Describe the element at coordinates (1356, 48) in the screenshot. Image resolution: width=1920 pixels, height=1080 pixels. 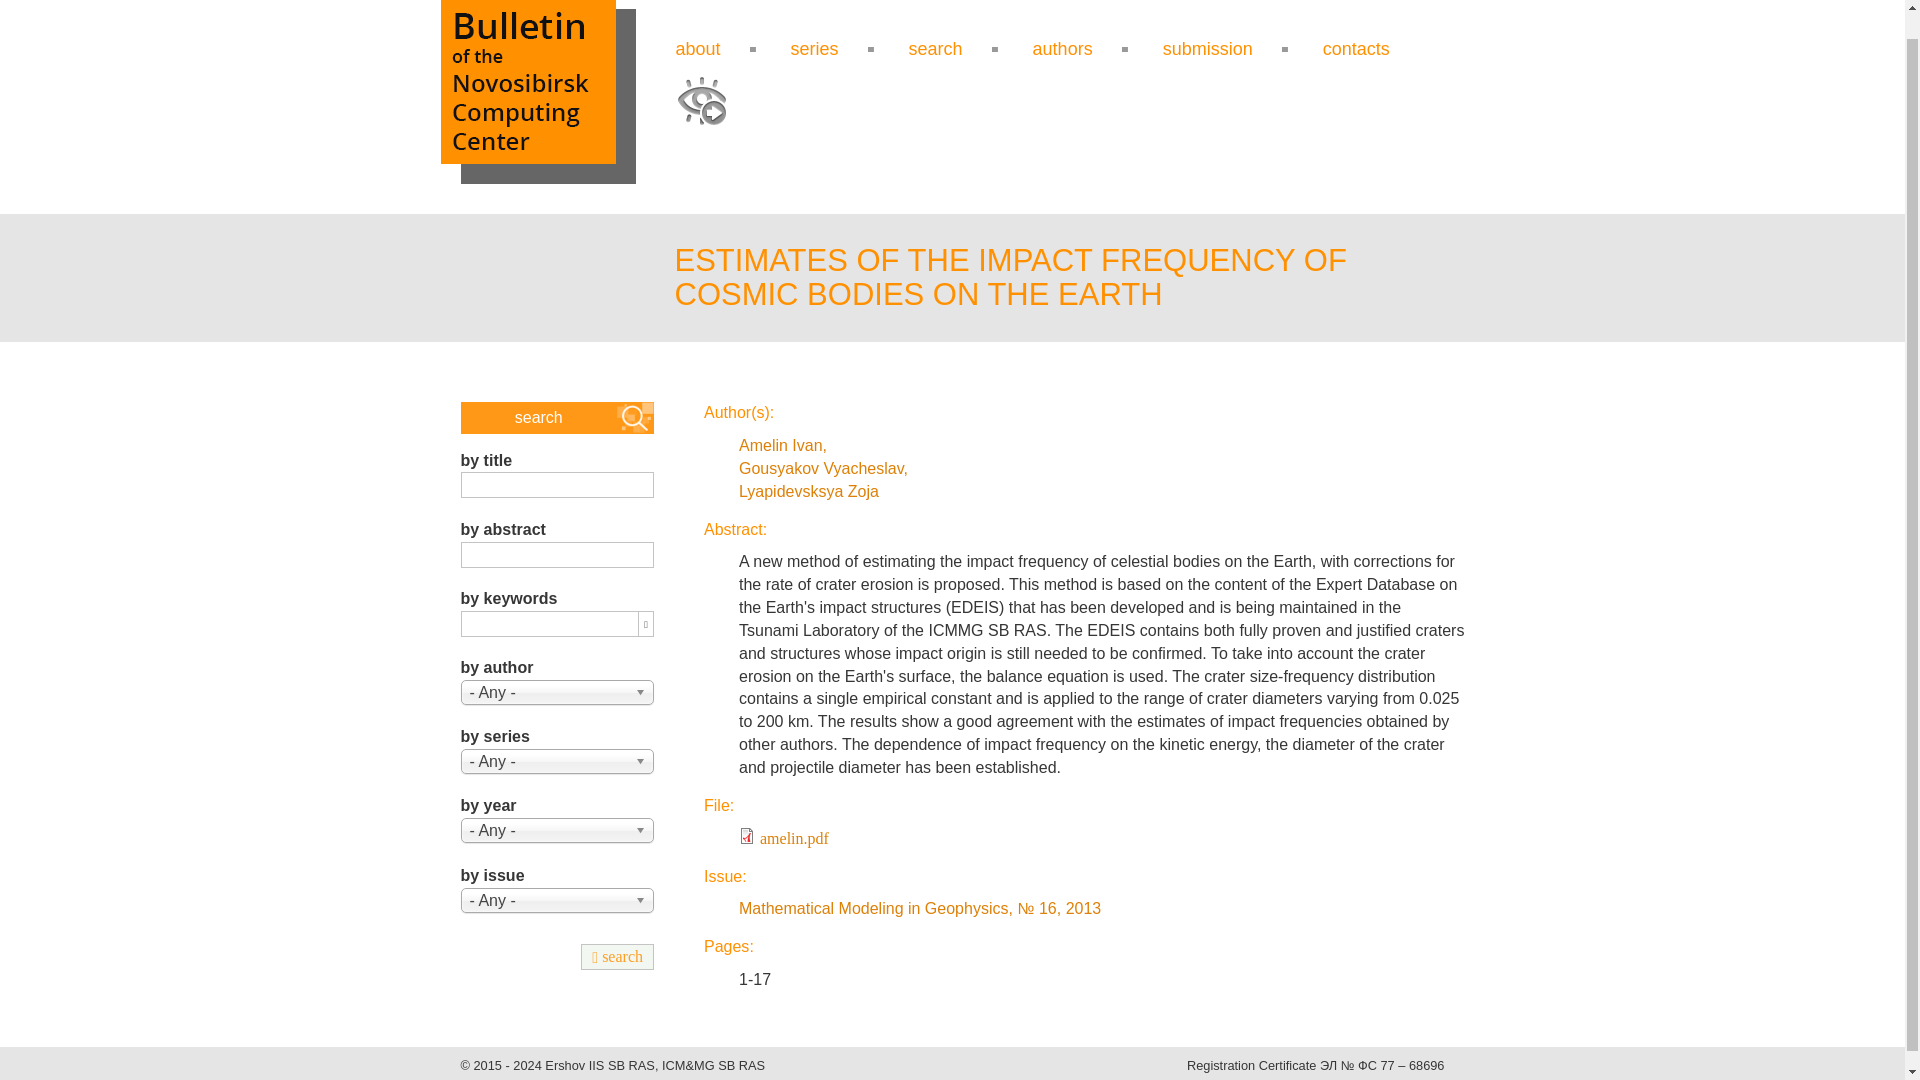
I see `contacts` at that location.